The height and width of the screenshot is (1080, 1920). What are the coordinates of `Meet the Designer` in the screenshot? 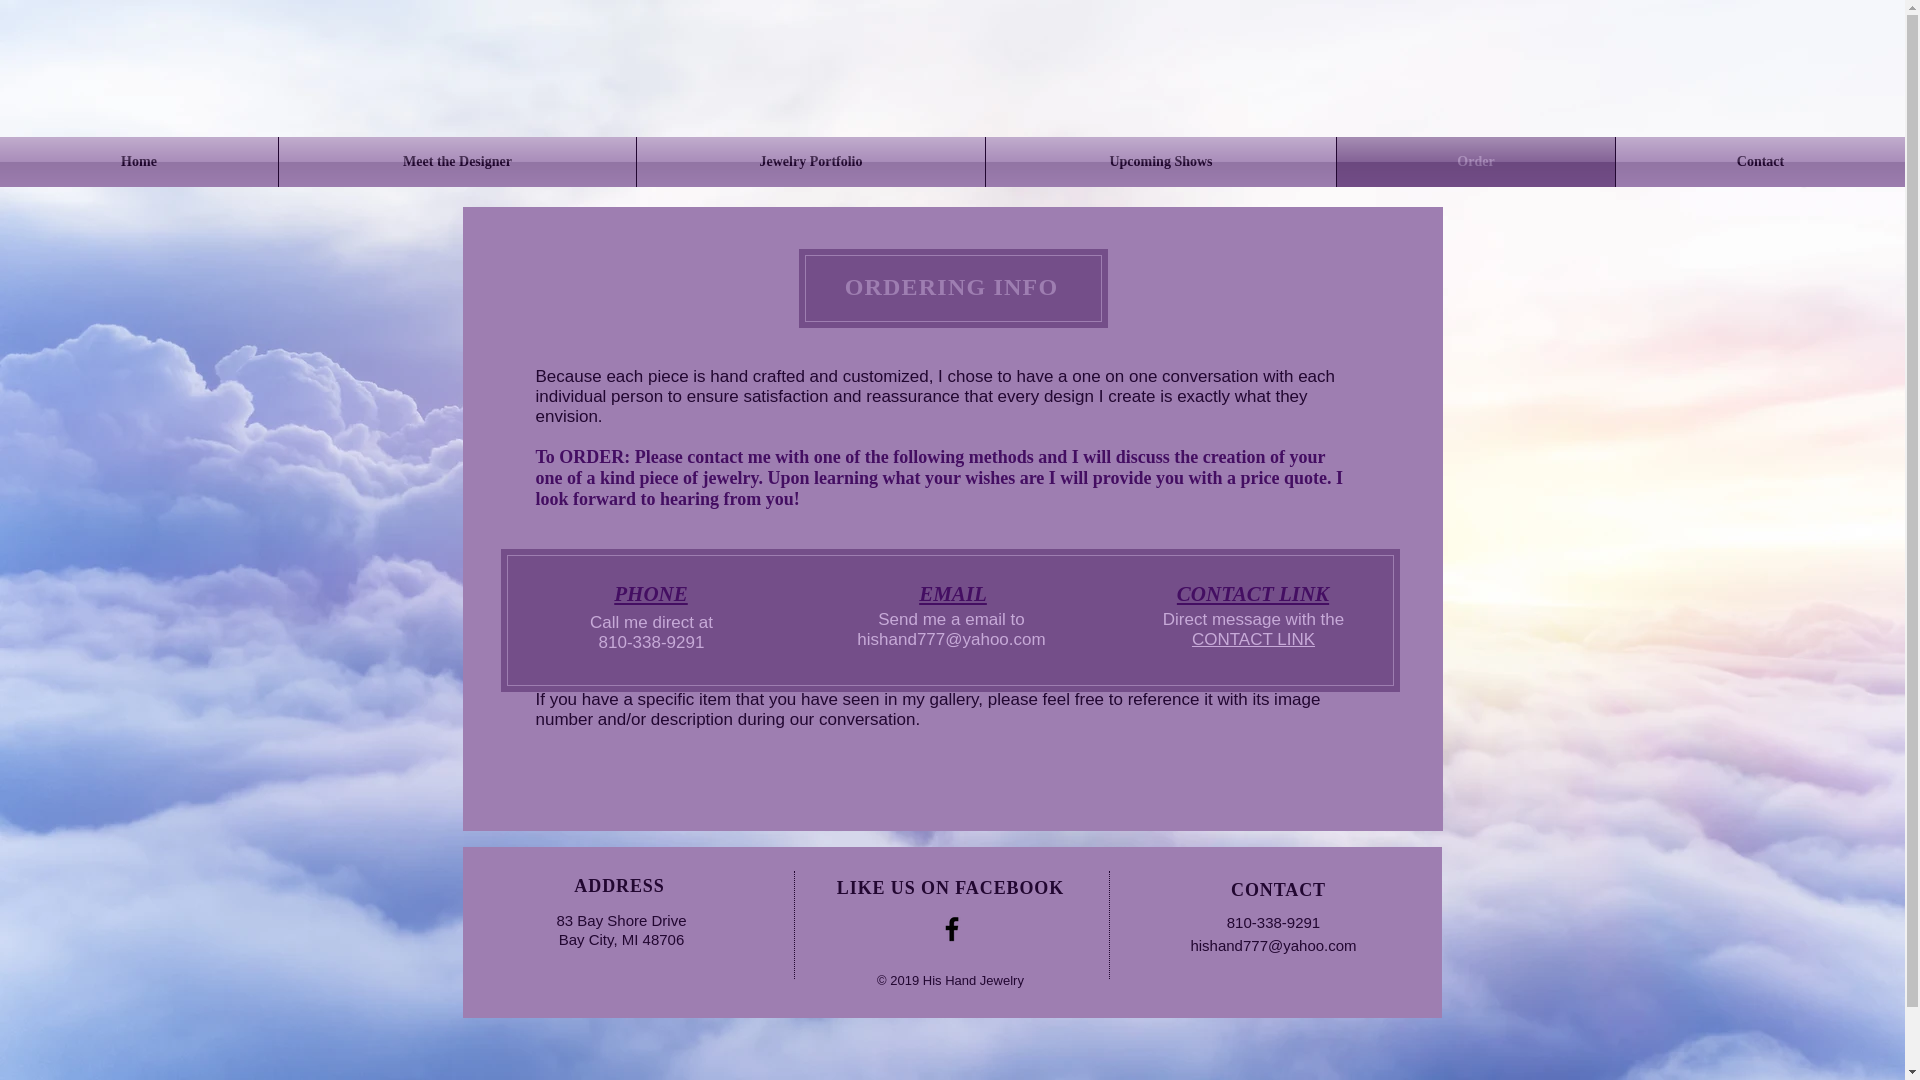 It's located at (456, 162).